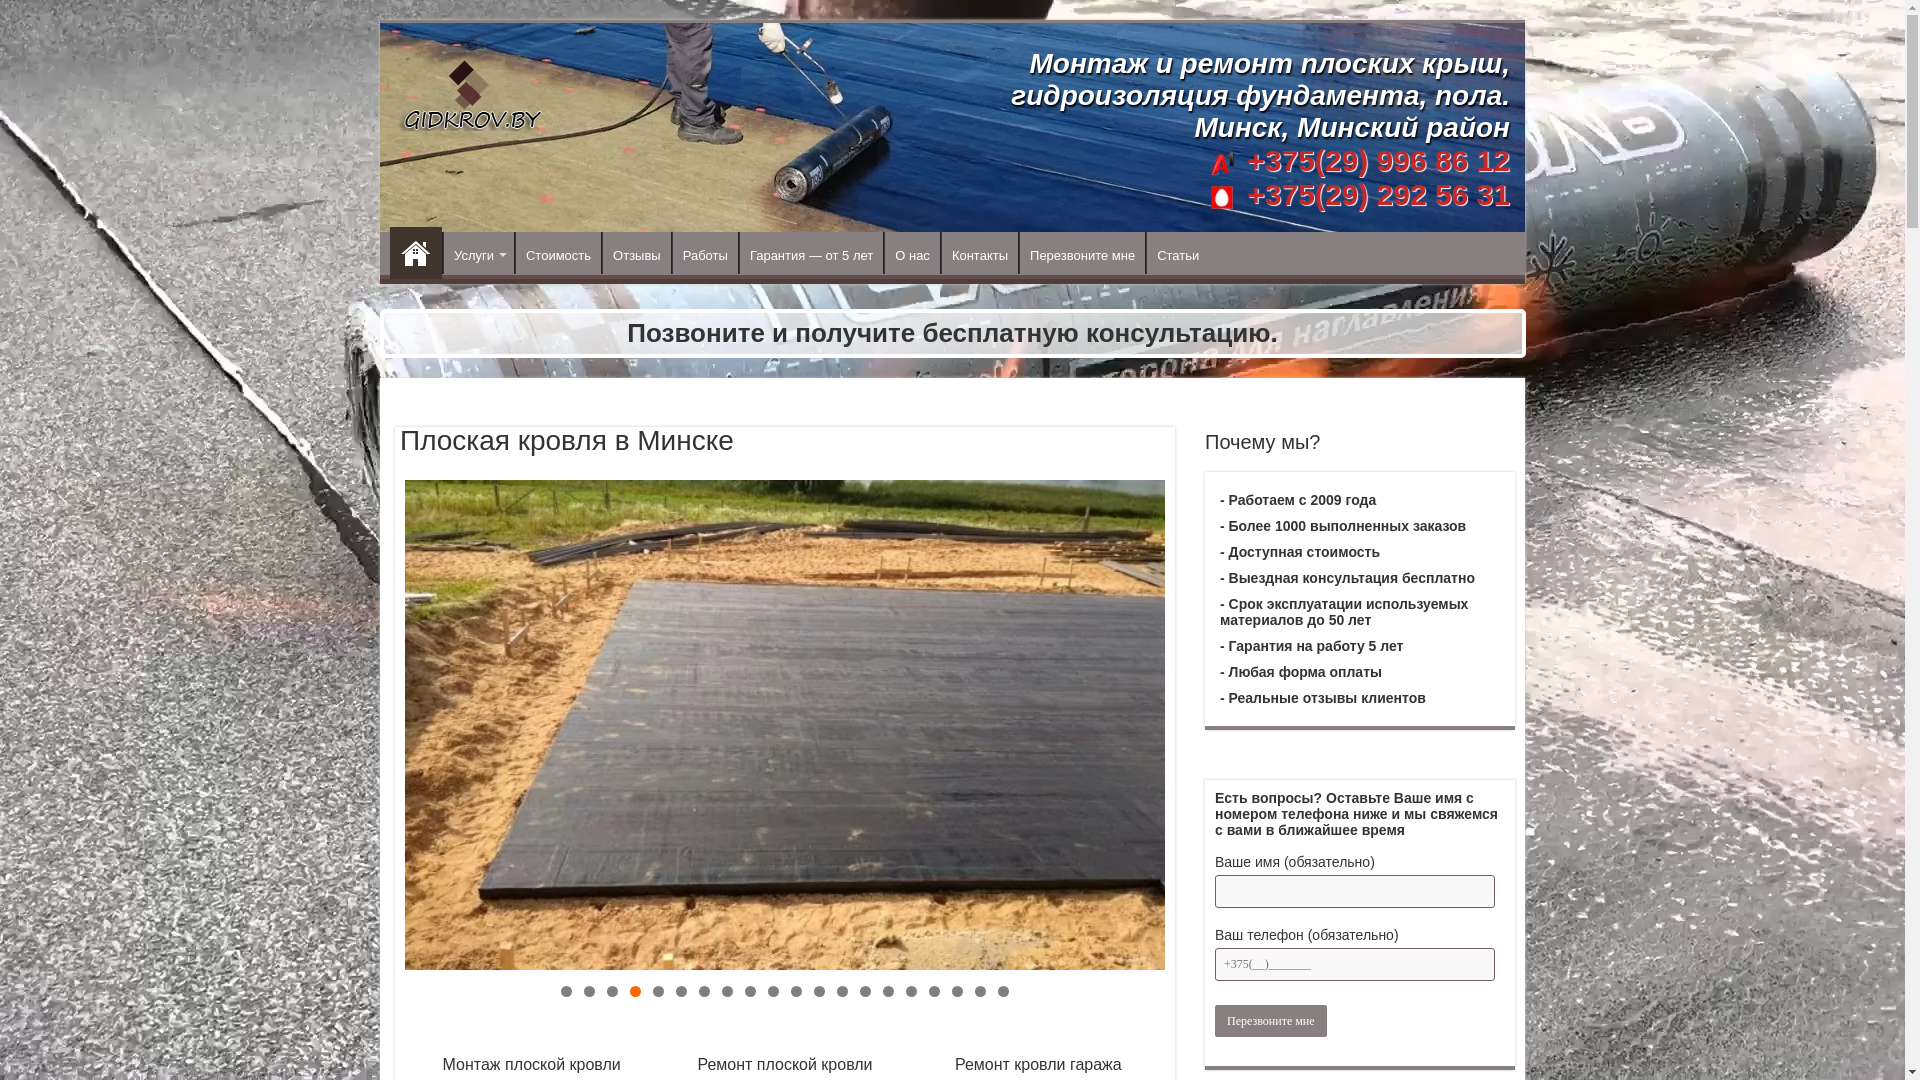  Describe the element at coordinates (980, 992) in the screenshot. I see `19` at that location.